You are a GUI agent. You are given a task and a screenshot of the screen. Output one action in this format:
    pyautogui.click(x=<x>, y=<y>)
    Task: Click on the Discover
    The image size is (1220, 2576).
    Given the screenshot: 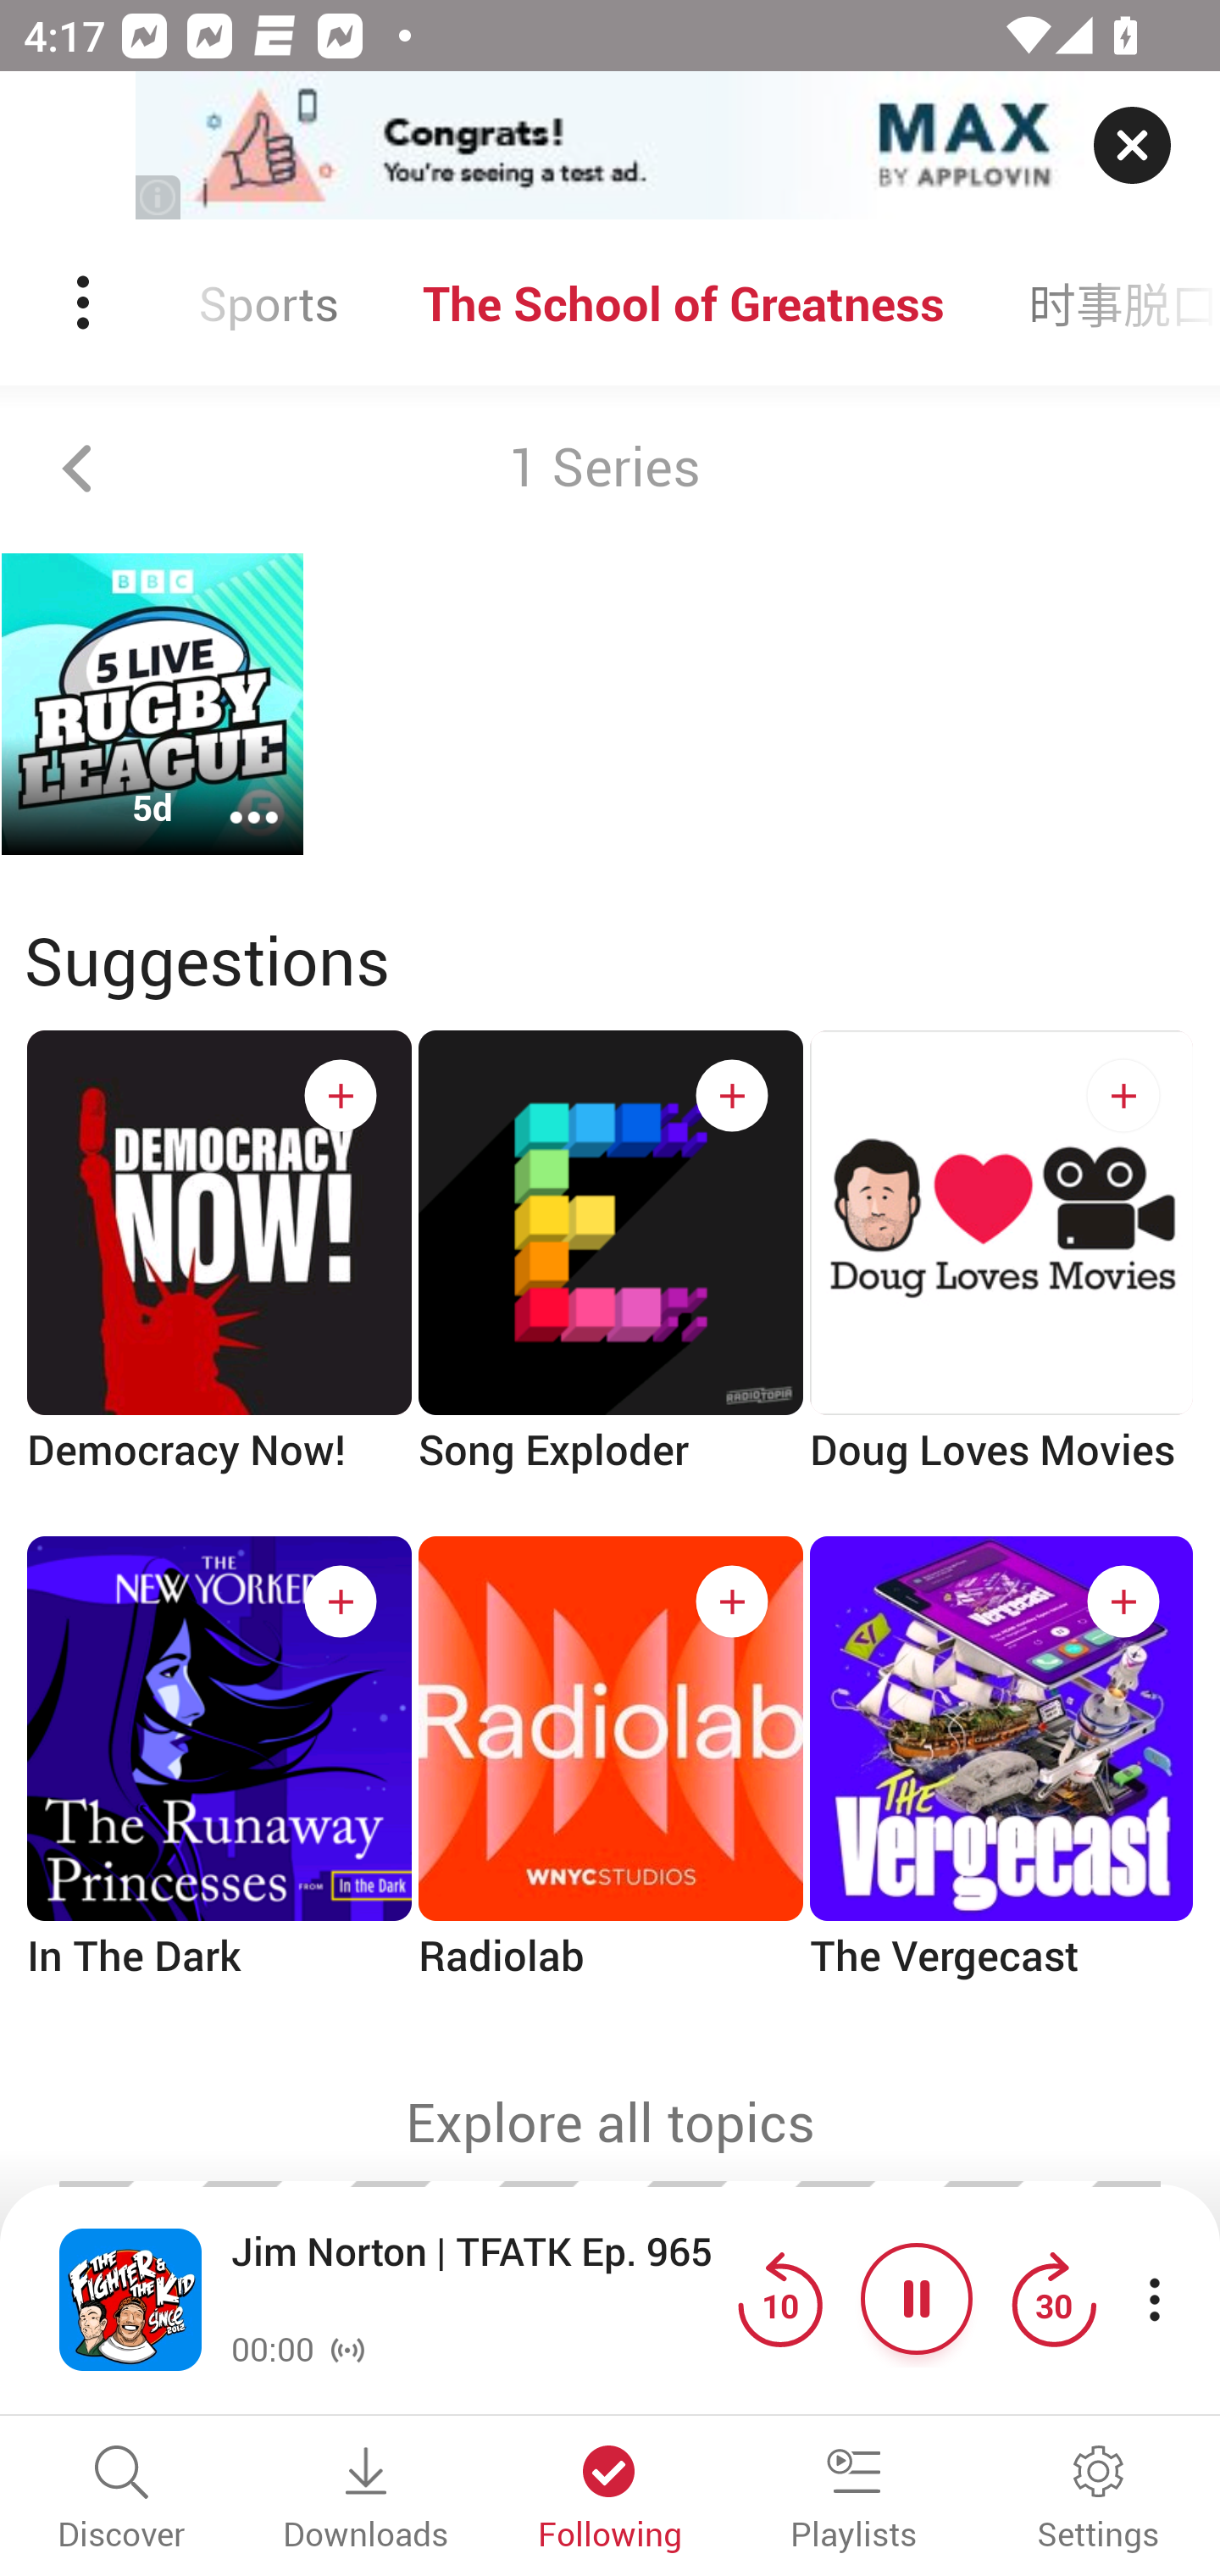 What is the action you would take?
    pyautogui.click(x=122, y=2500)
    